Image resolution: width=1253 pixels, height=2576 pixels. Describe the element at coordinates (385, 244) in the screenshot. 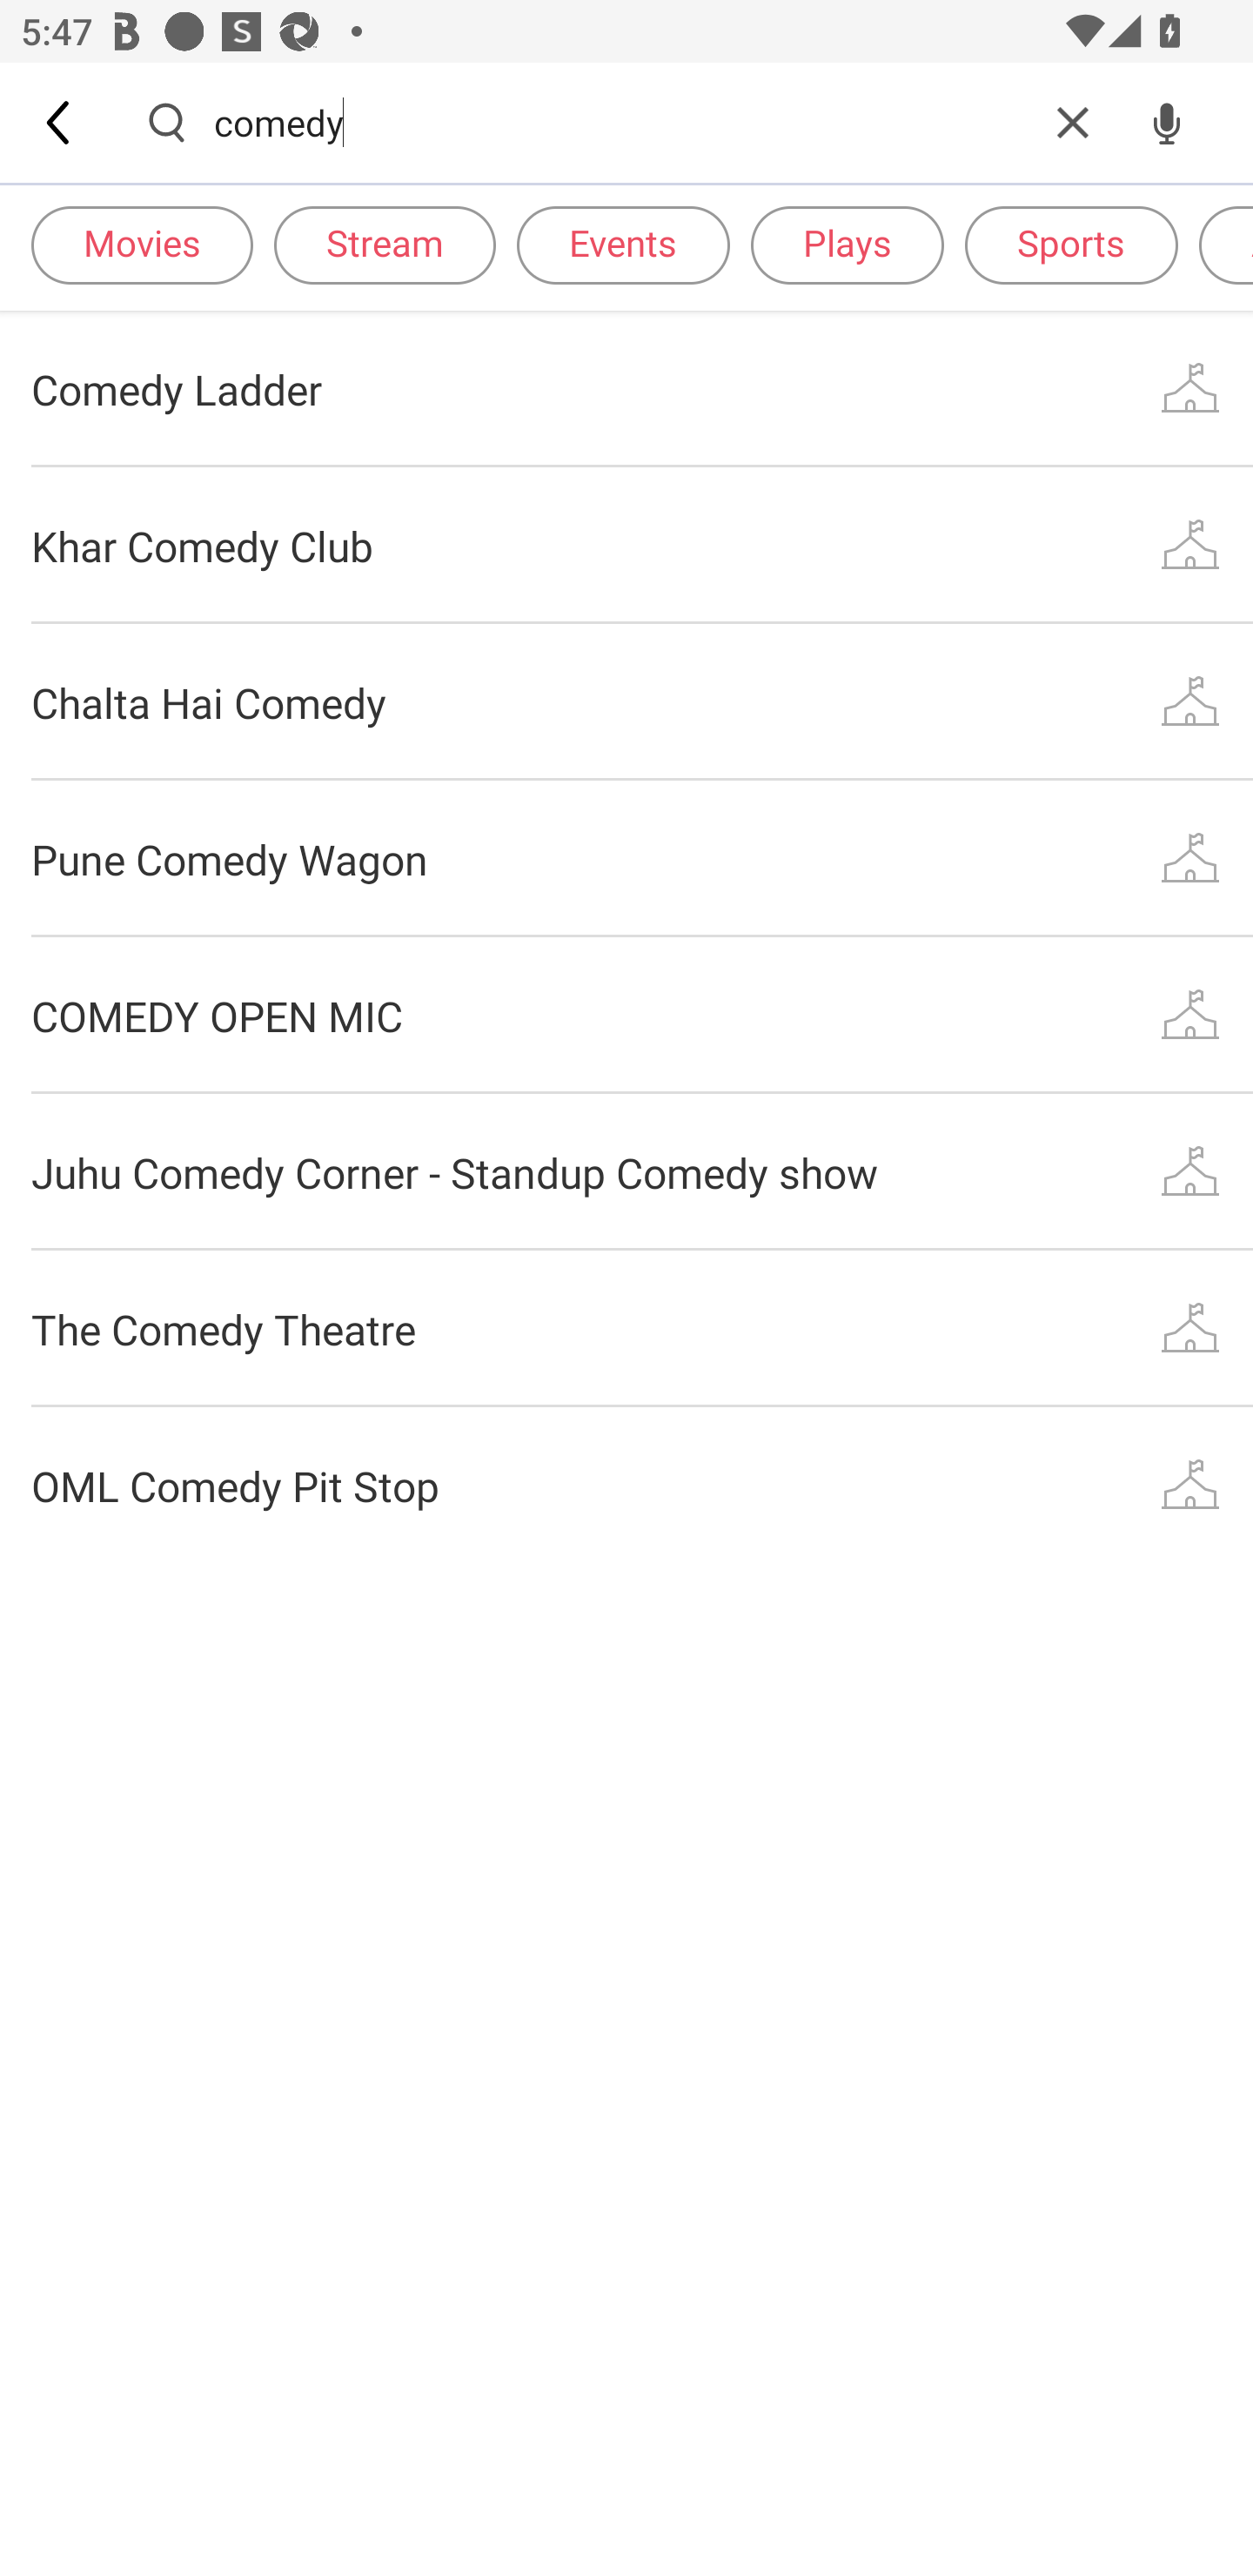

I see `Stream` at that location.